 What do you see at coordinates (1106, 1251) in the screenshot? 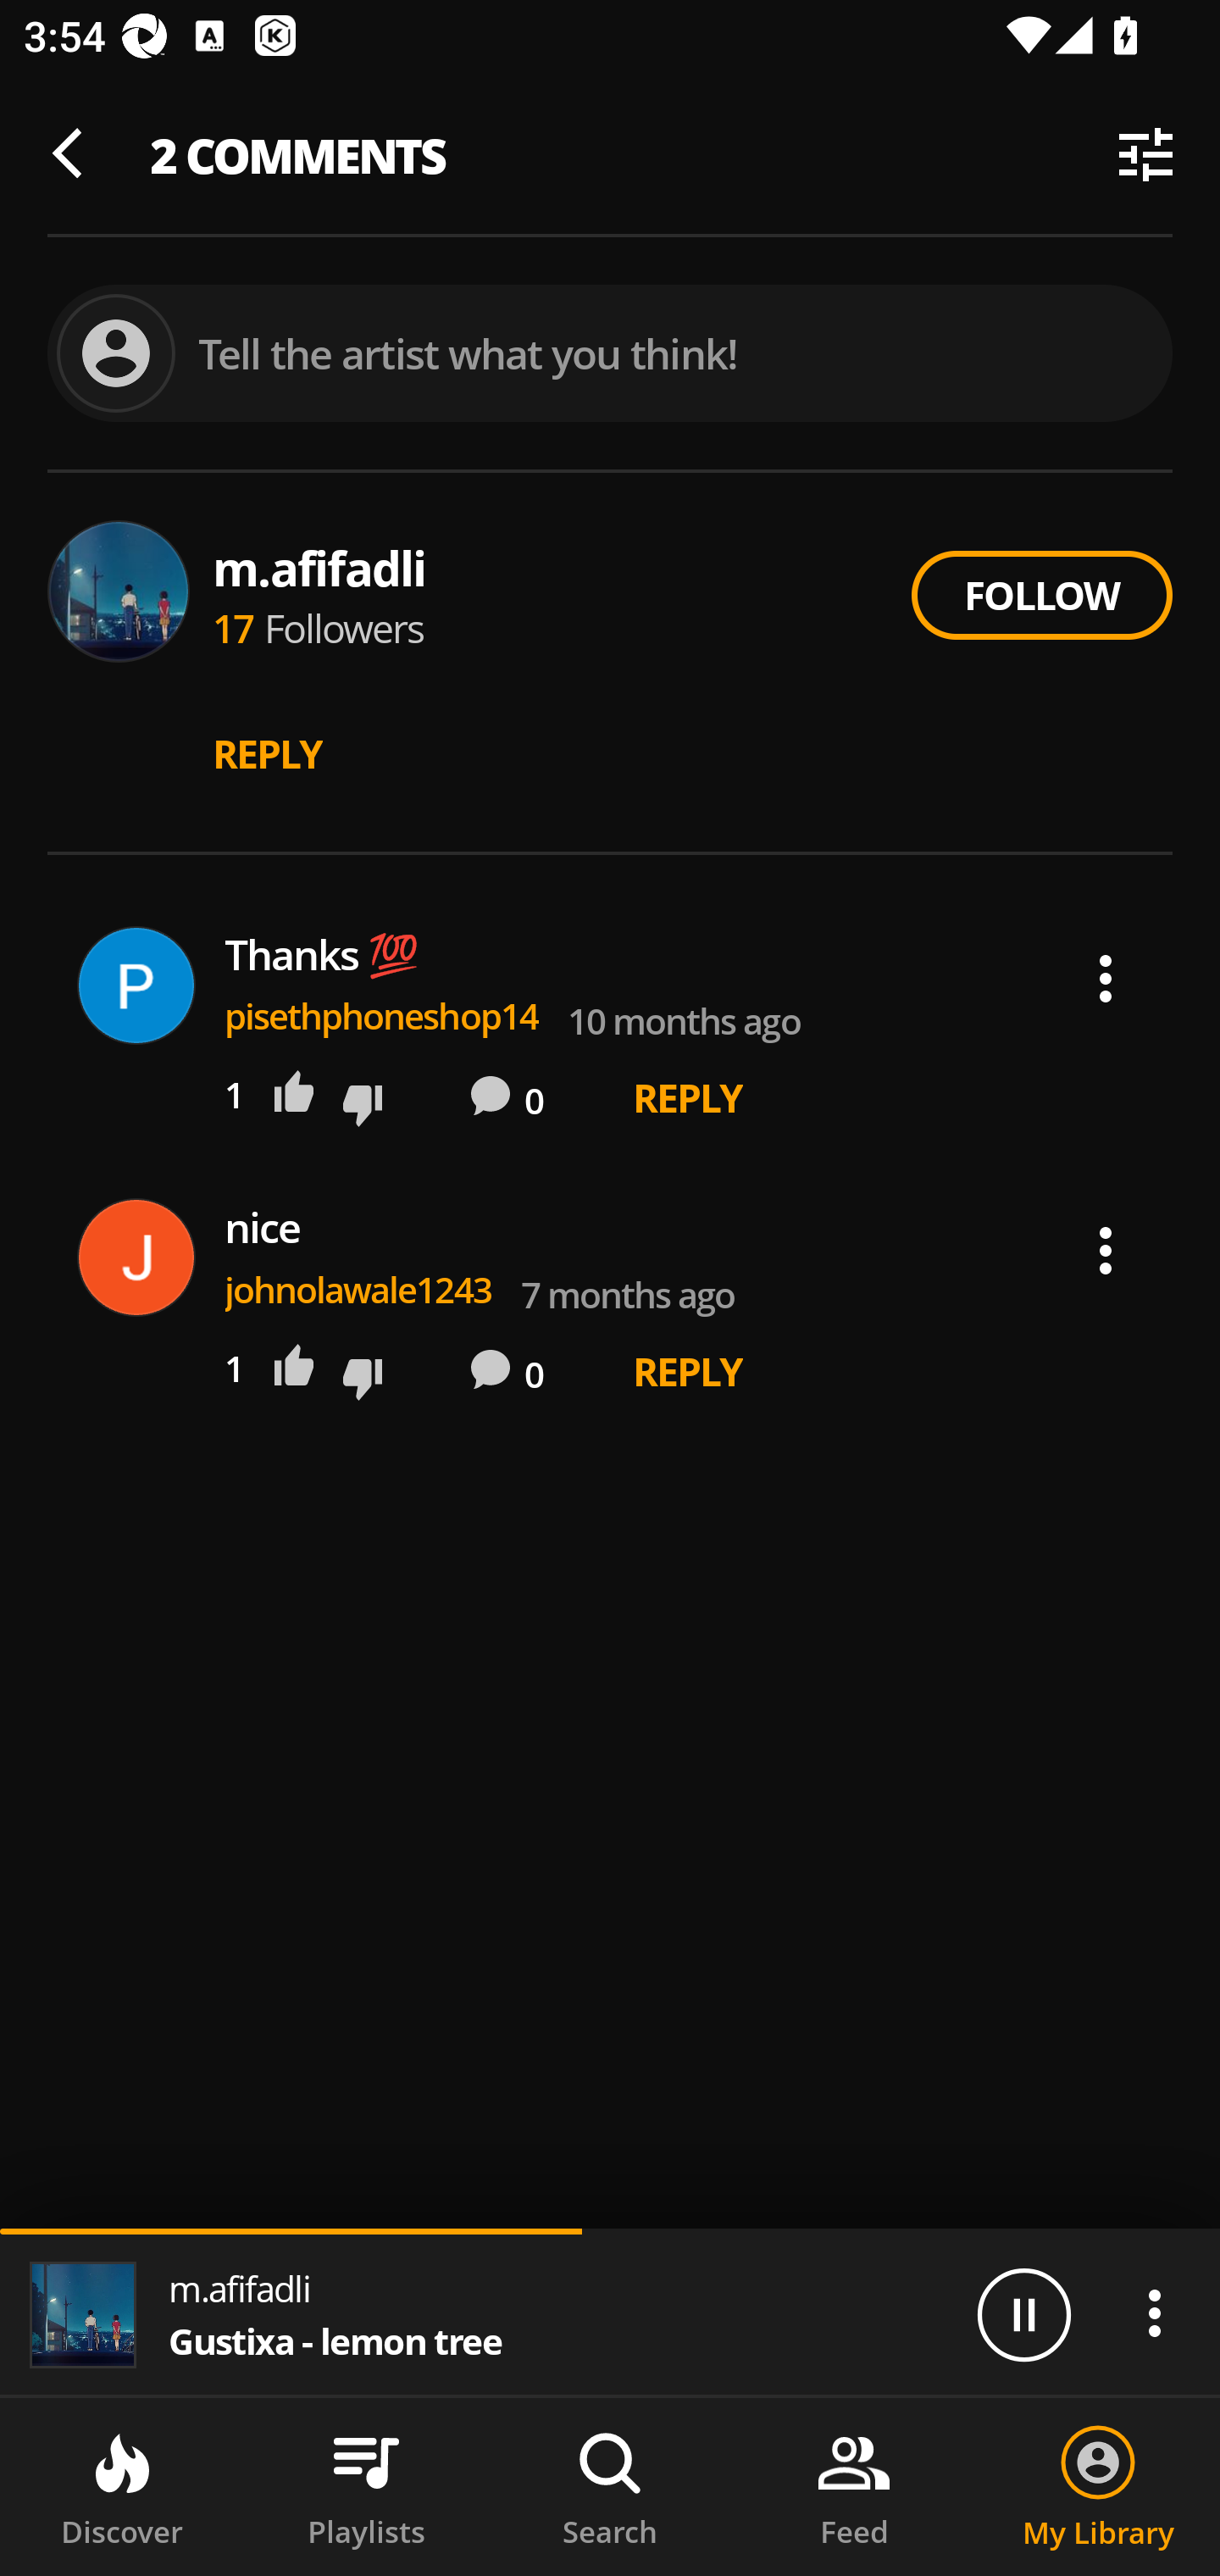
I see `Actions` at bounding box center [1106, 1251].